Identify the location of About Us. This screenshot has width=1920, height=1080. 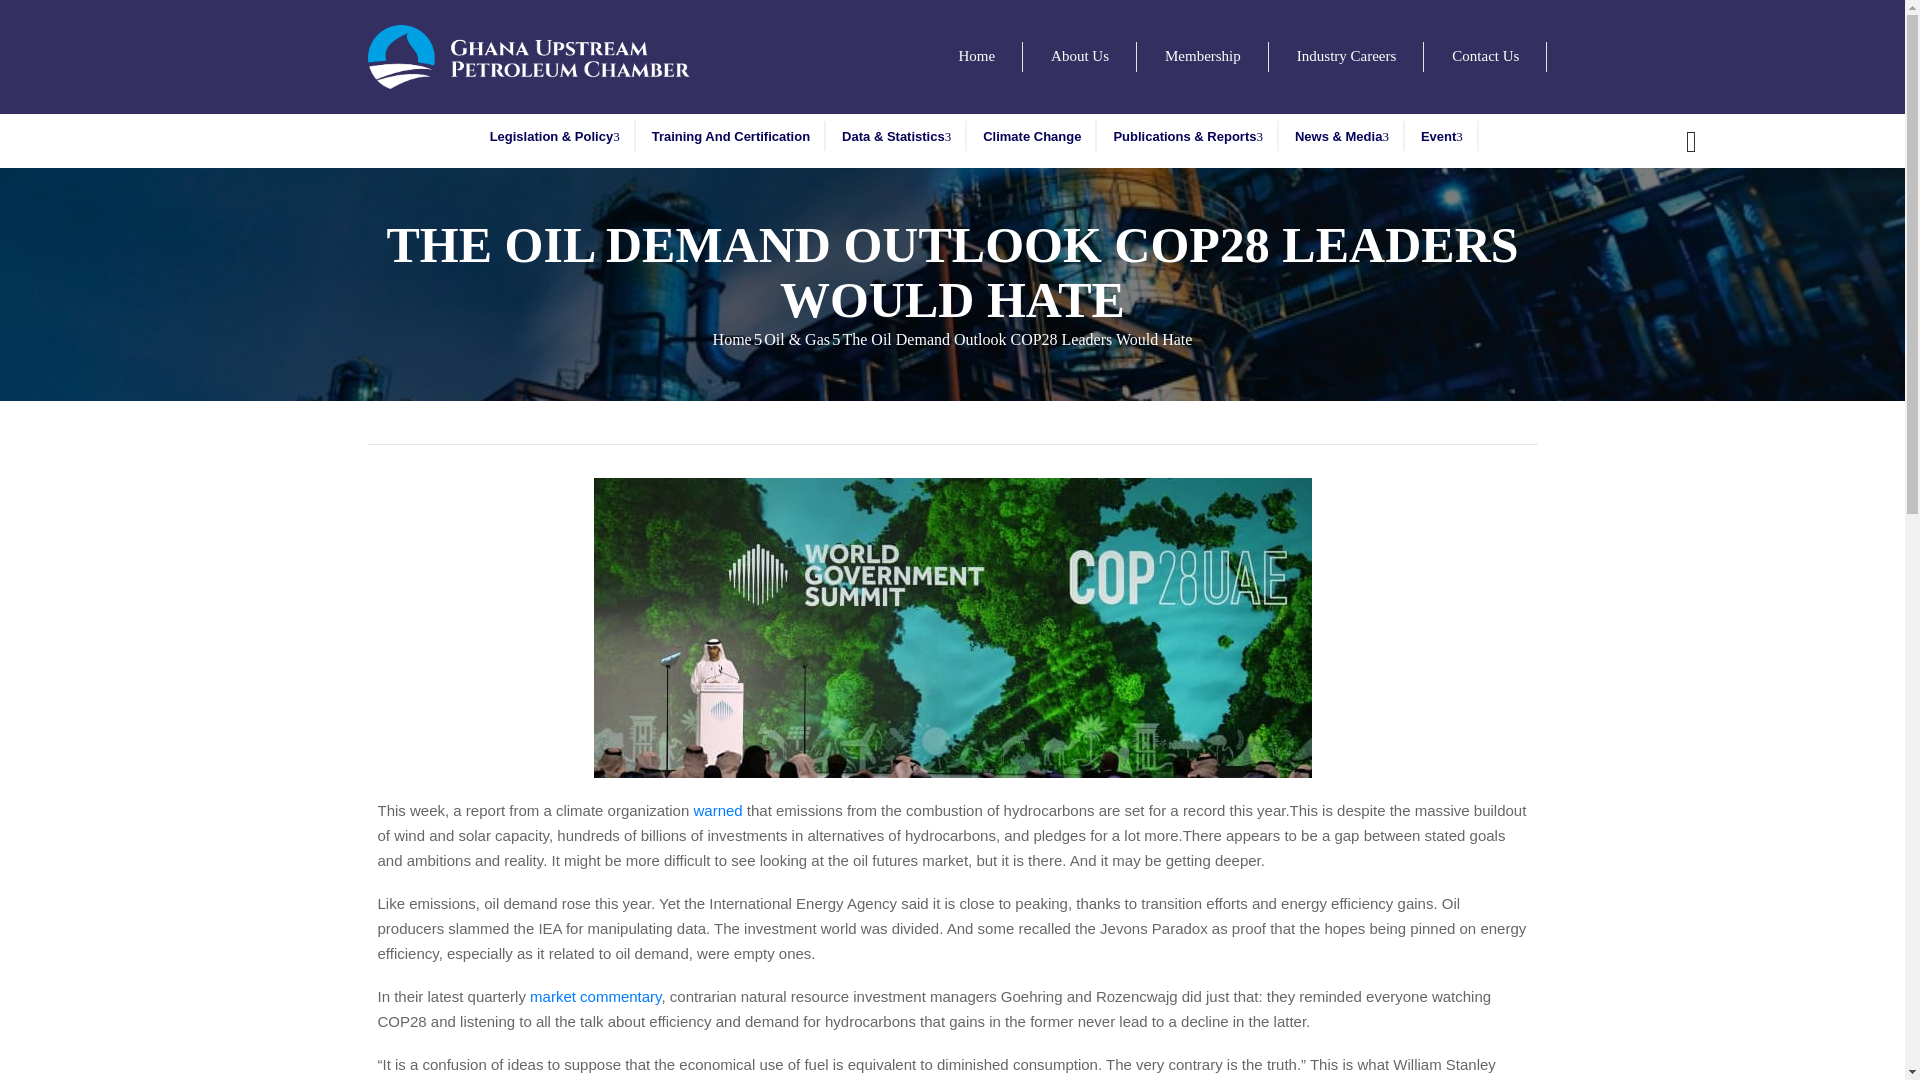
(1080, 57).